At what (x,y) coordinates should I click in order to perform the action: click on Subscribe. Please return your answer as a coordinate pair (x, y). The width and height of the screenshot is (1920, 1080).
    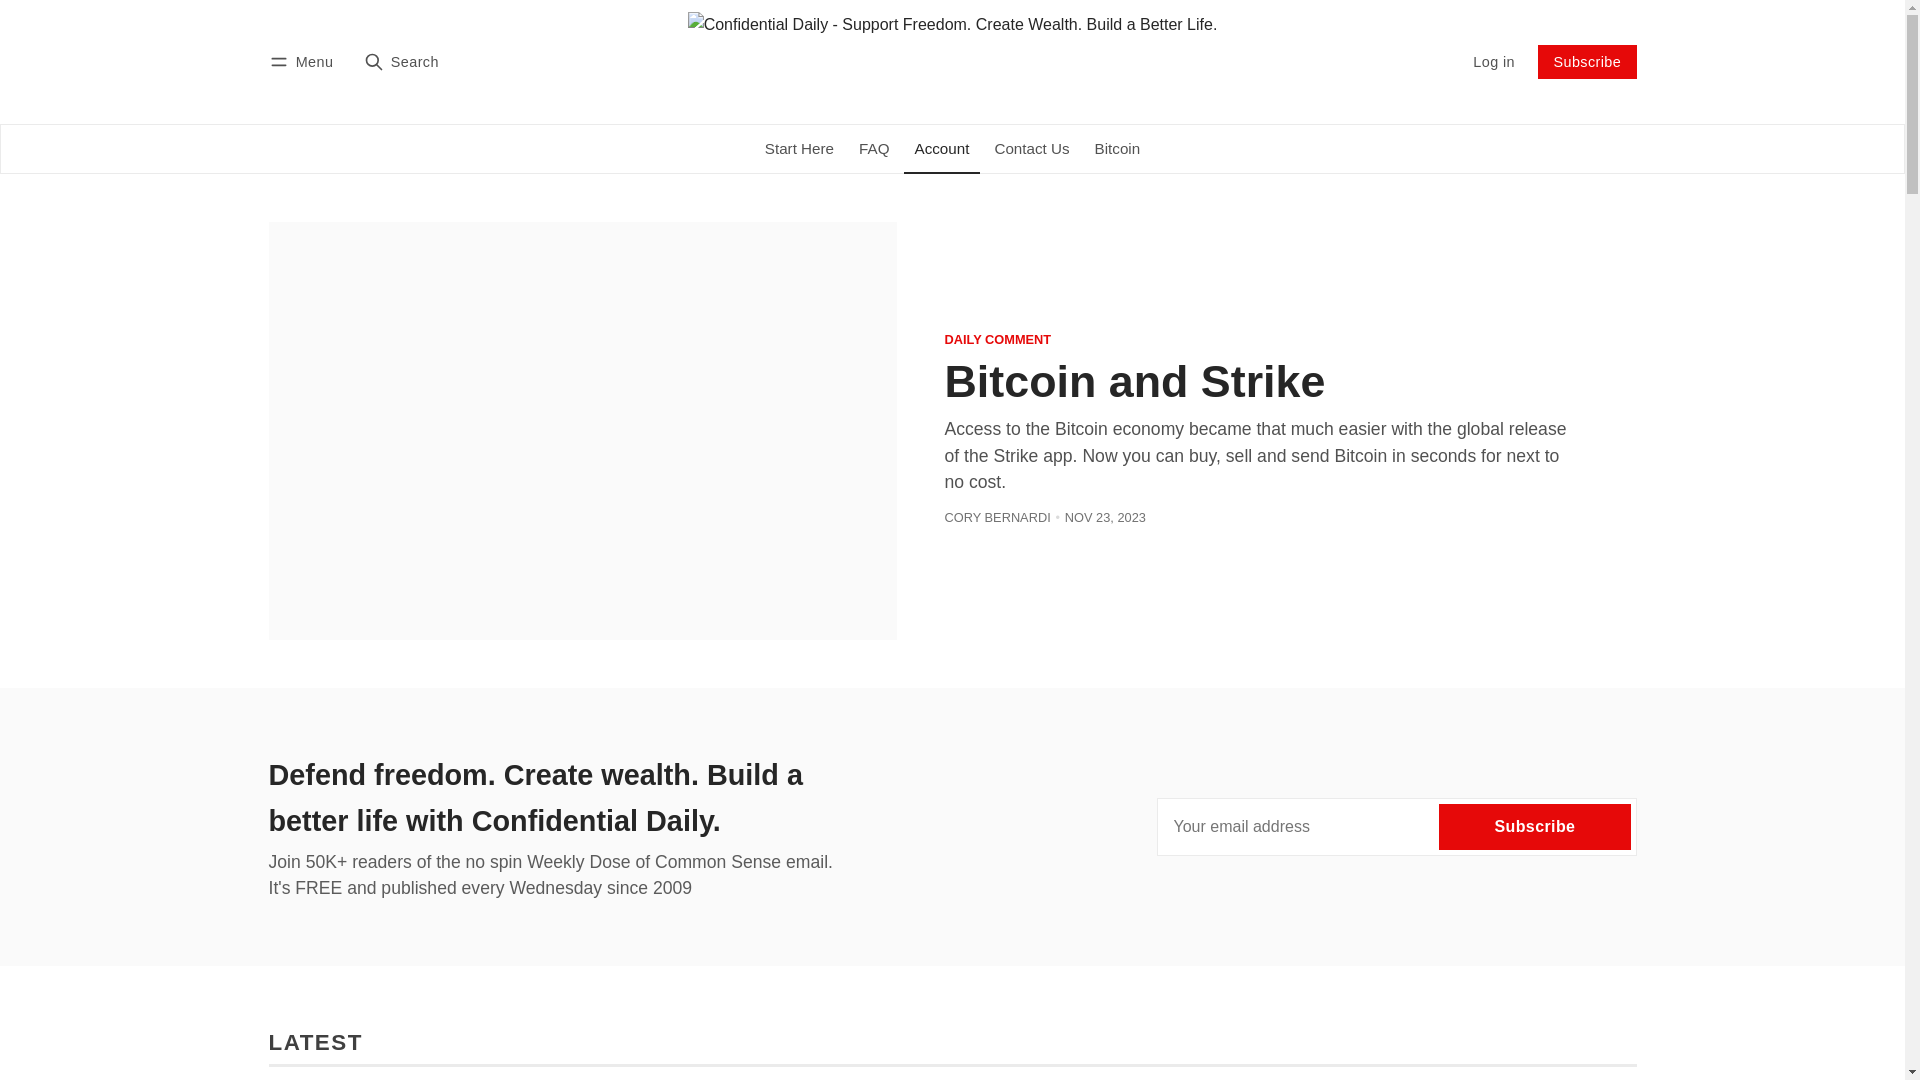
    Looking at the image, I should click on (1587, 62).